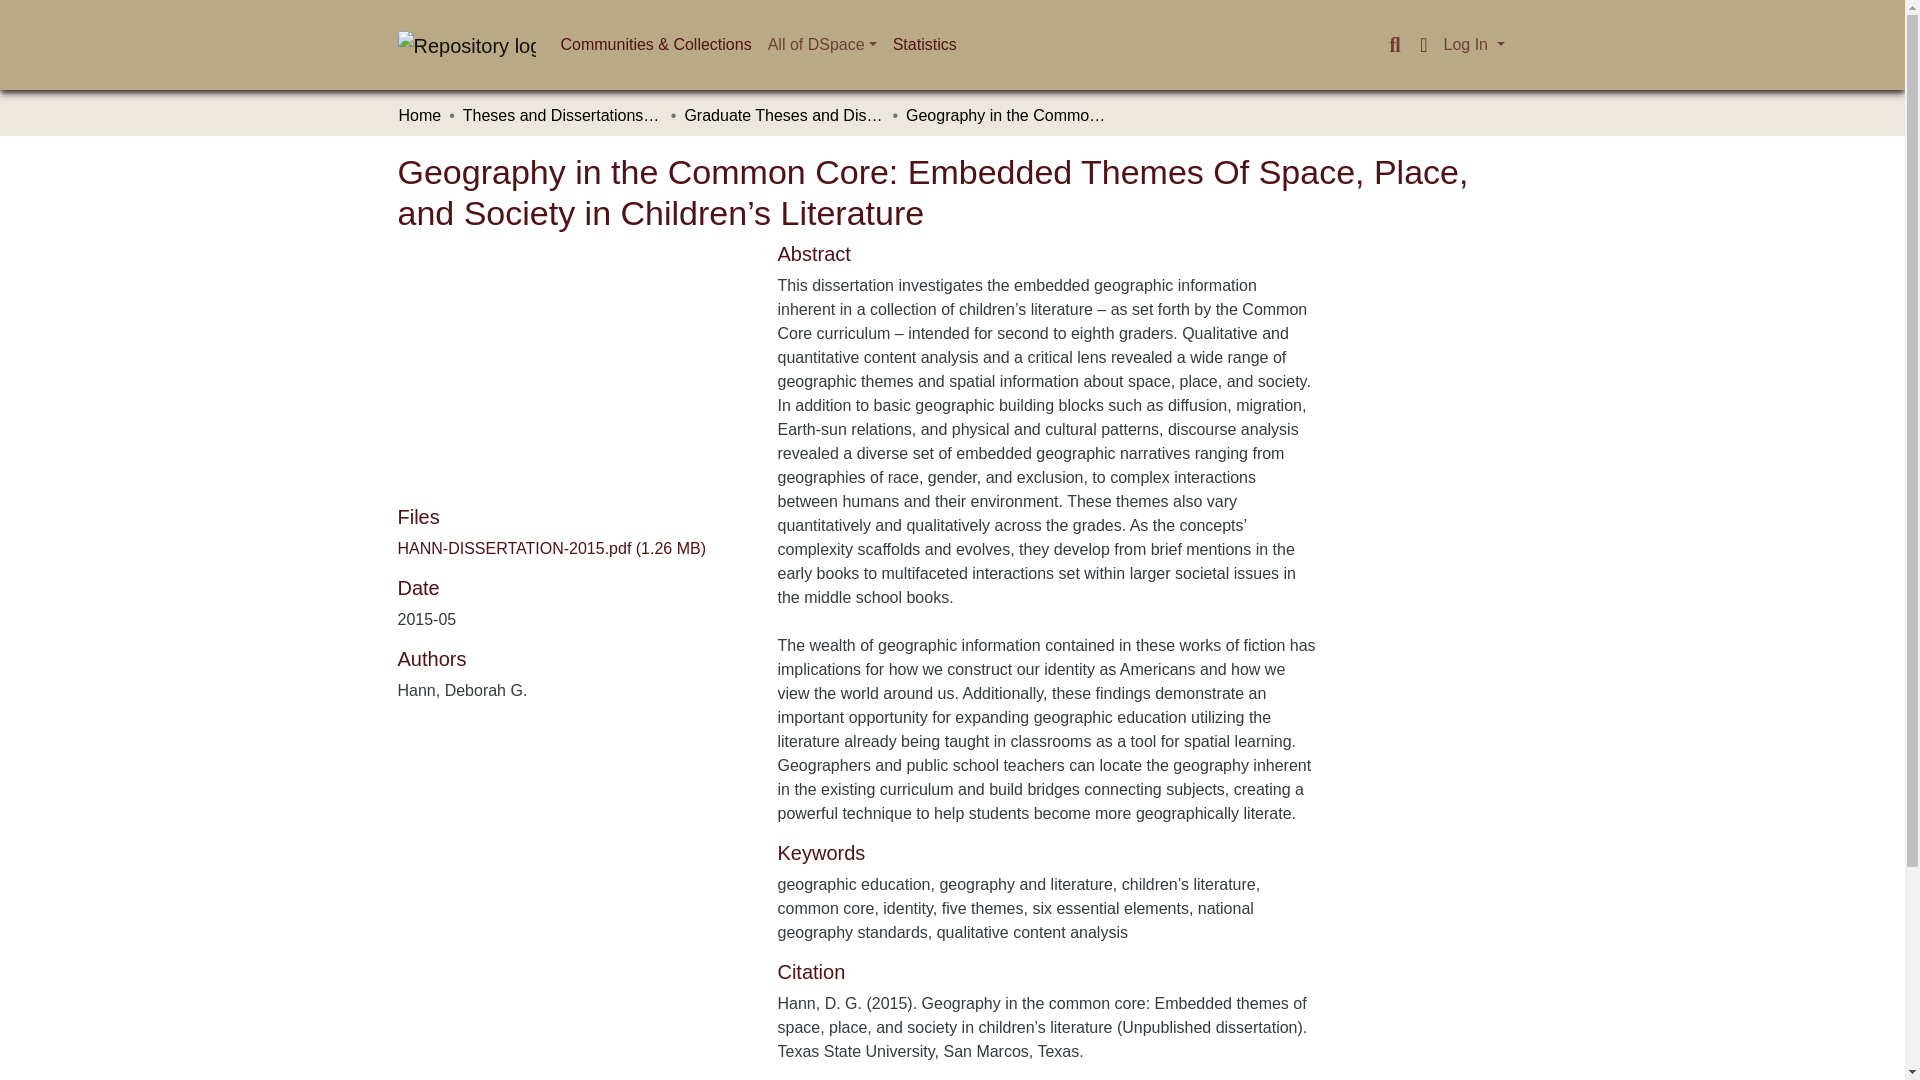  I want to click on Log In, so click(1474, 44).